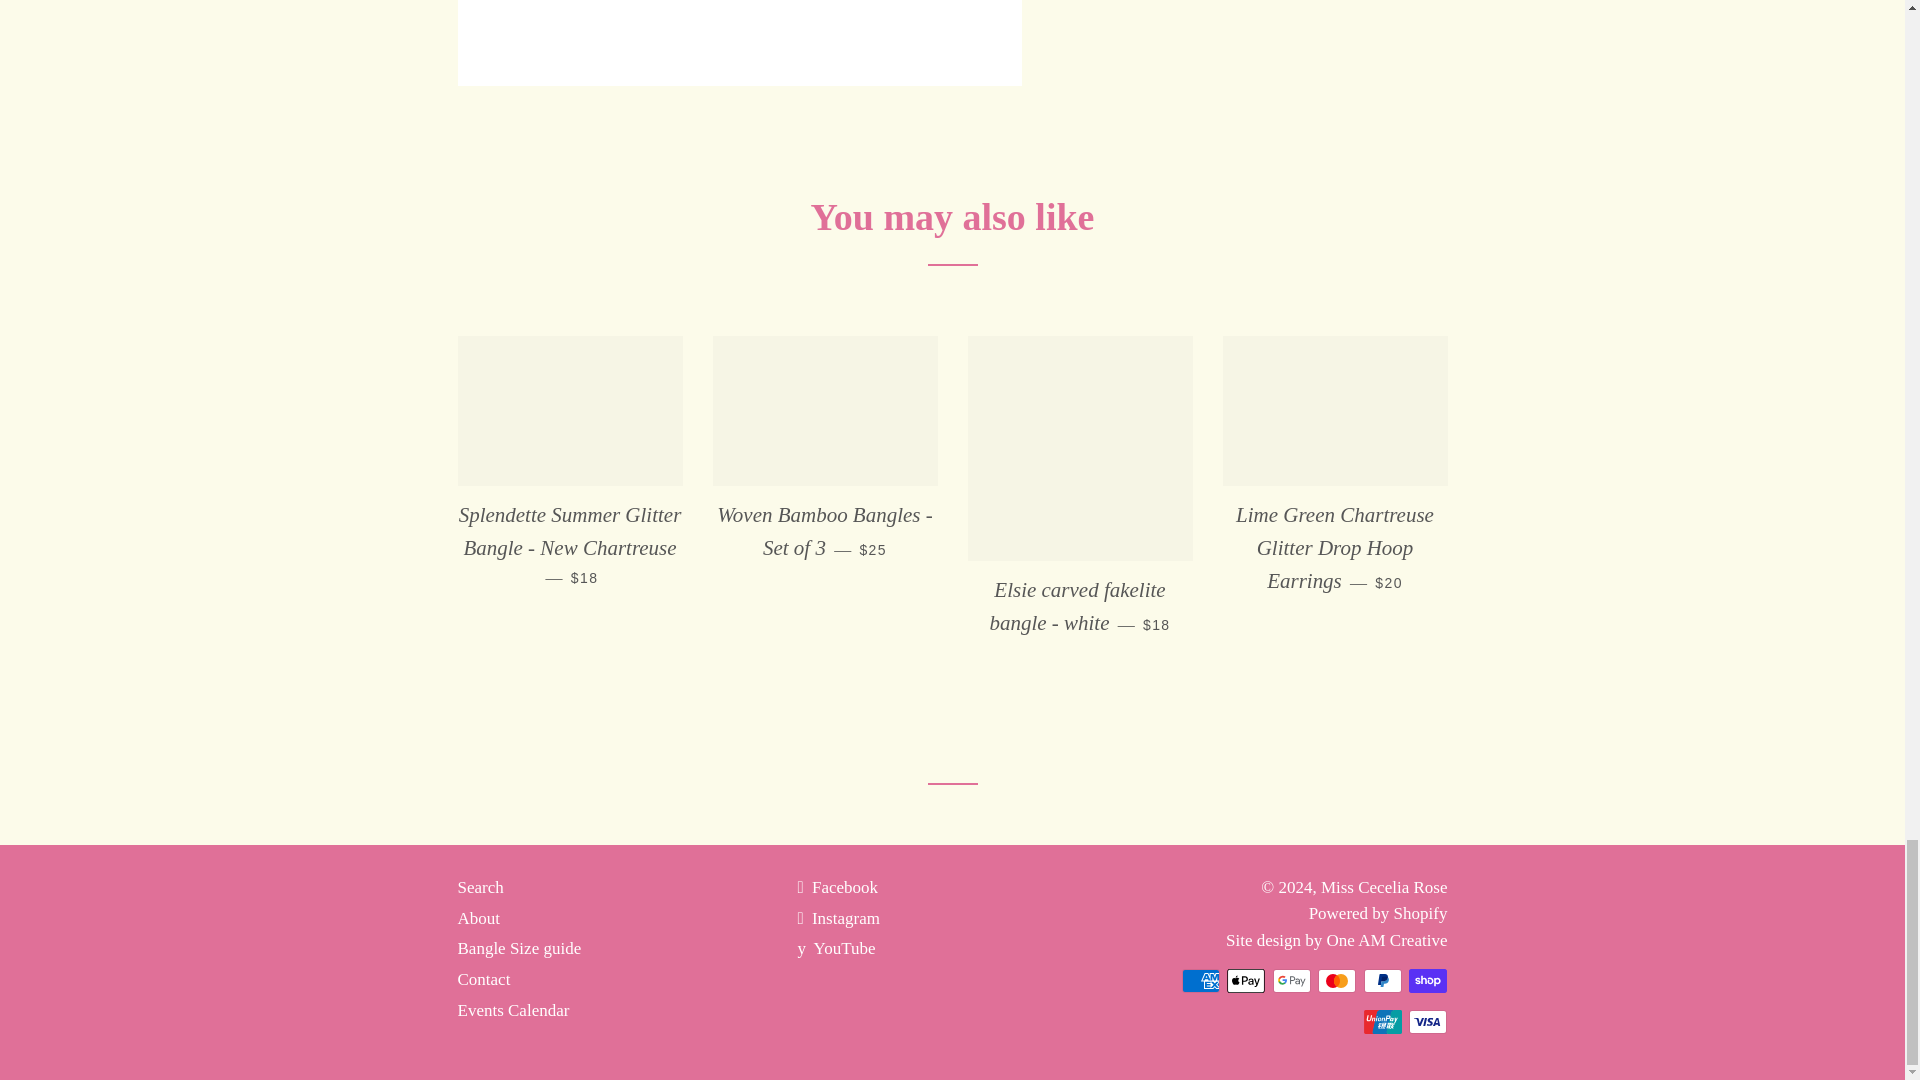 Image resolution: width=1920 pixels, height=1080 pixels. I want to click on PayPal, so click(1382, 980).